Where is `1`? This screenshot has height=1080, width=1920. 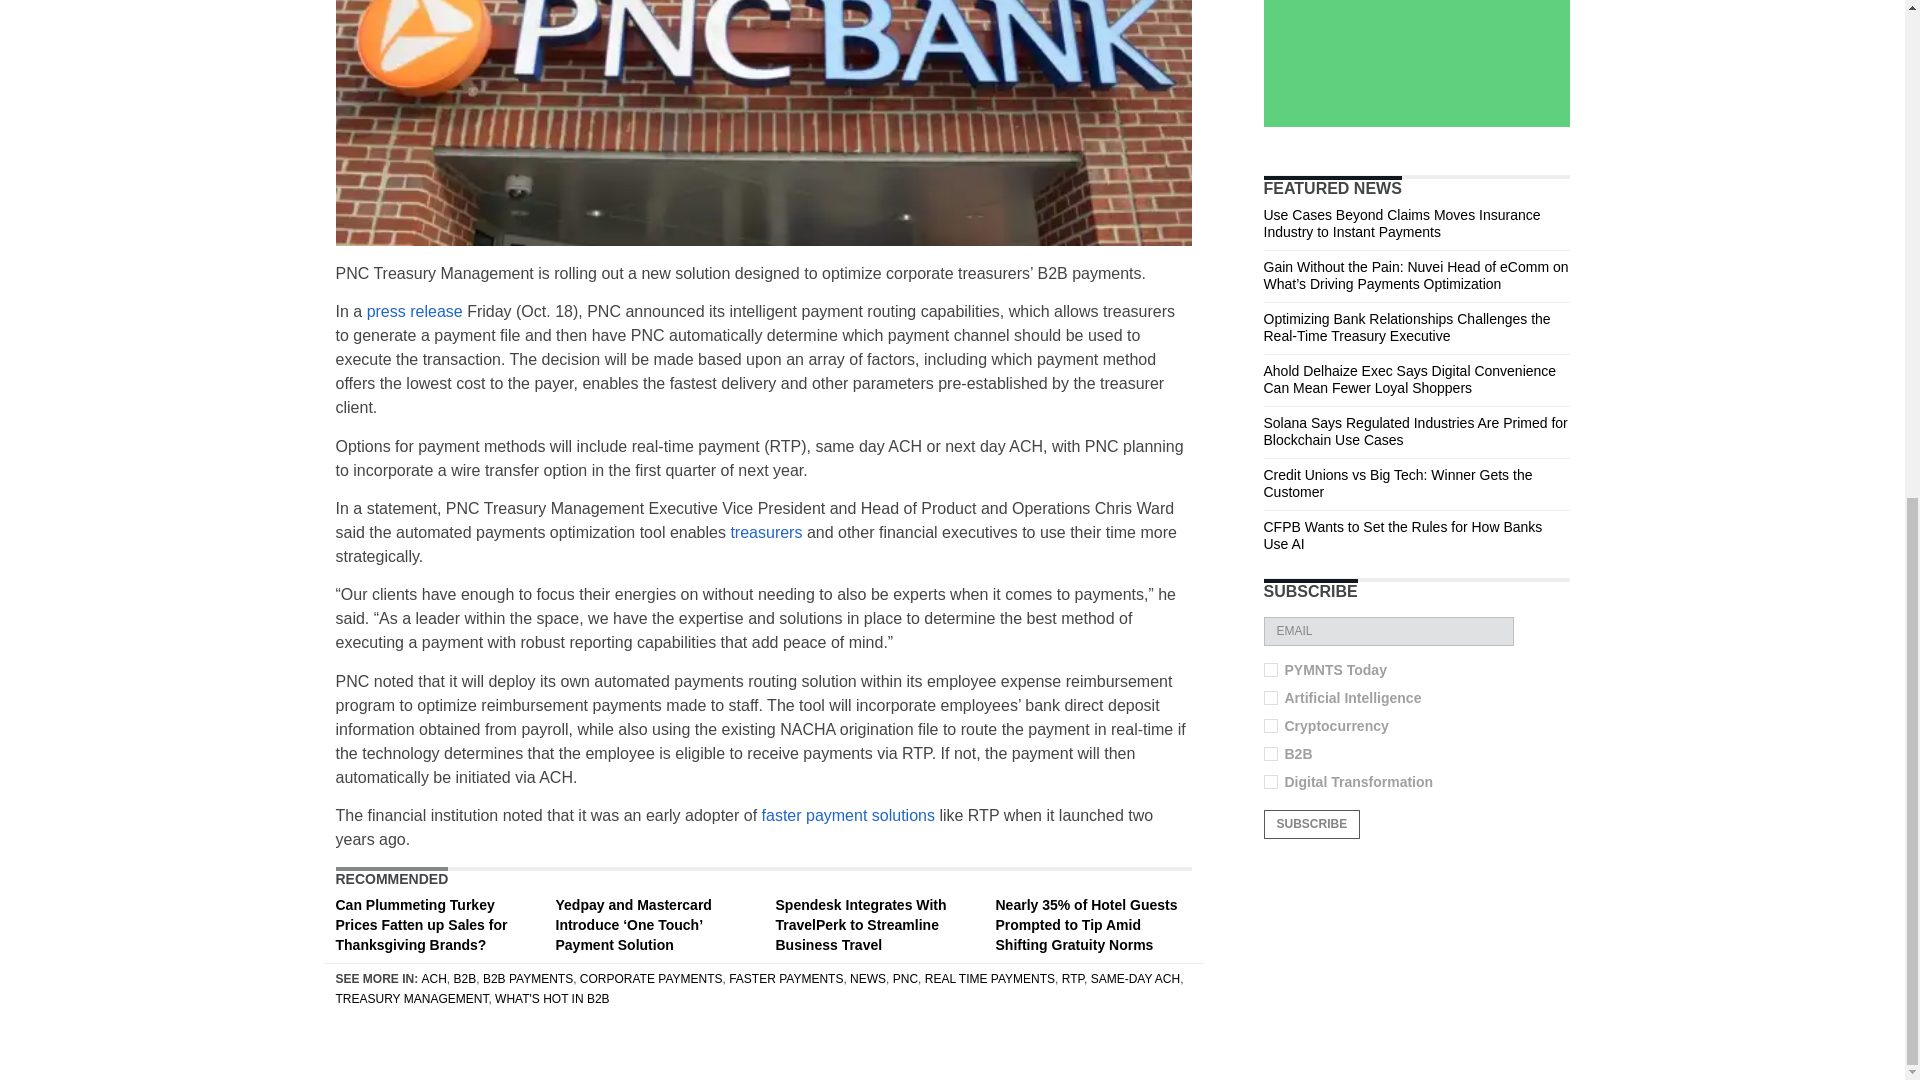
1 is located at coordinates (1270, 782).